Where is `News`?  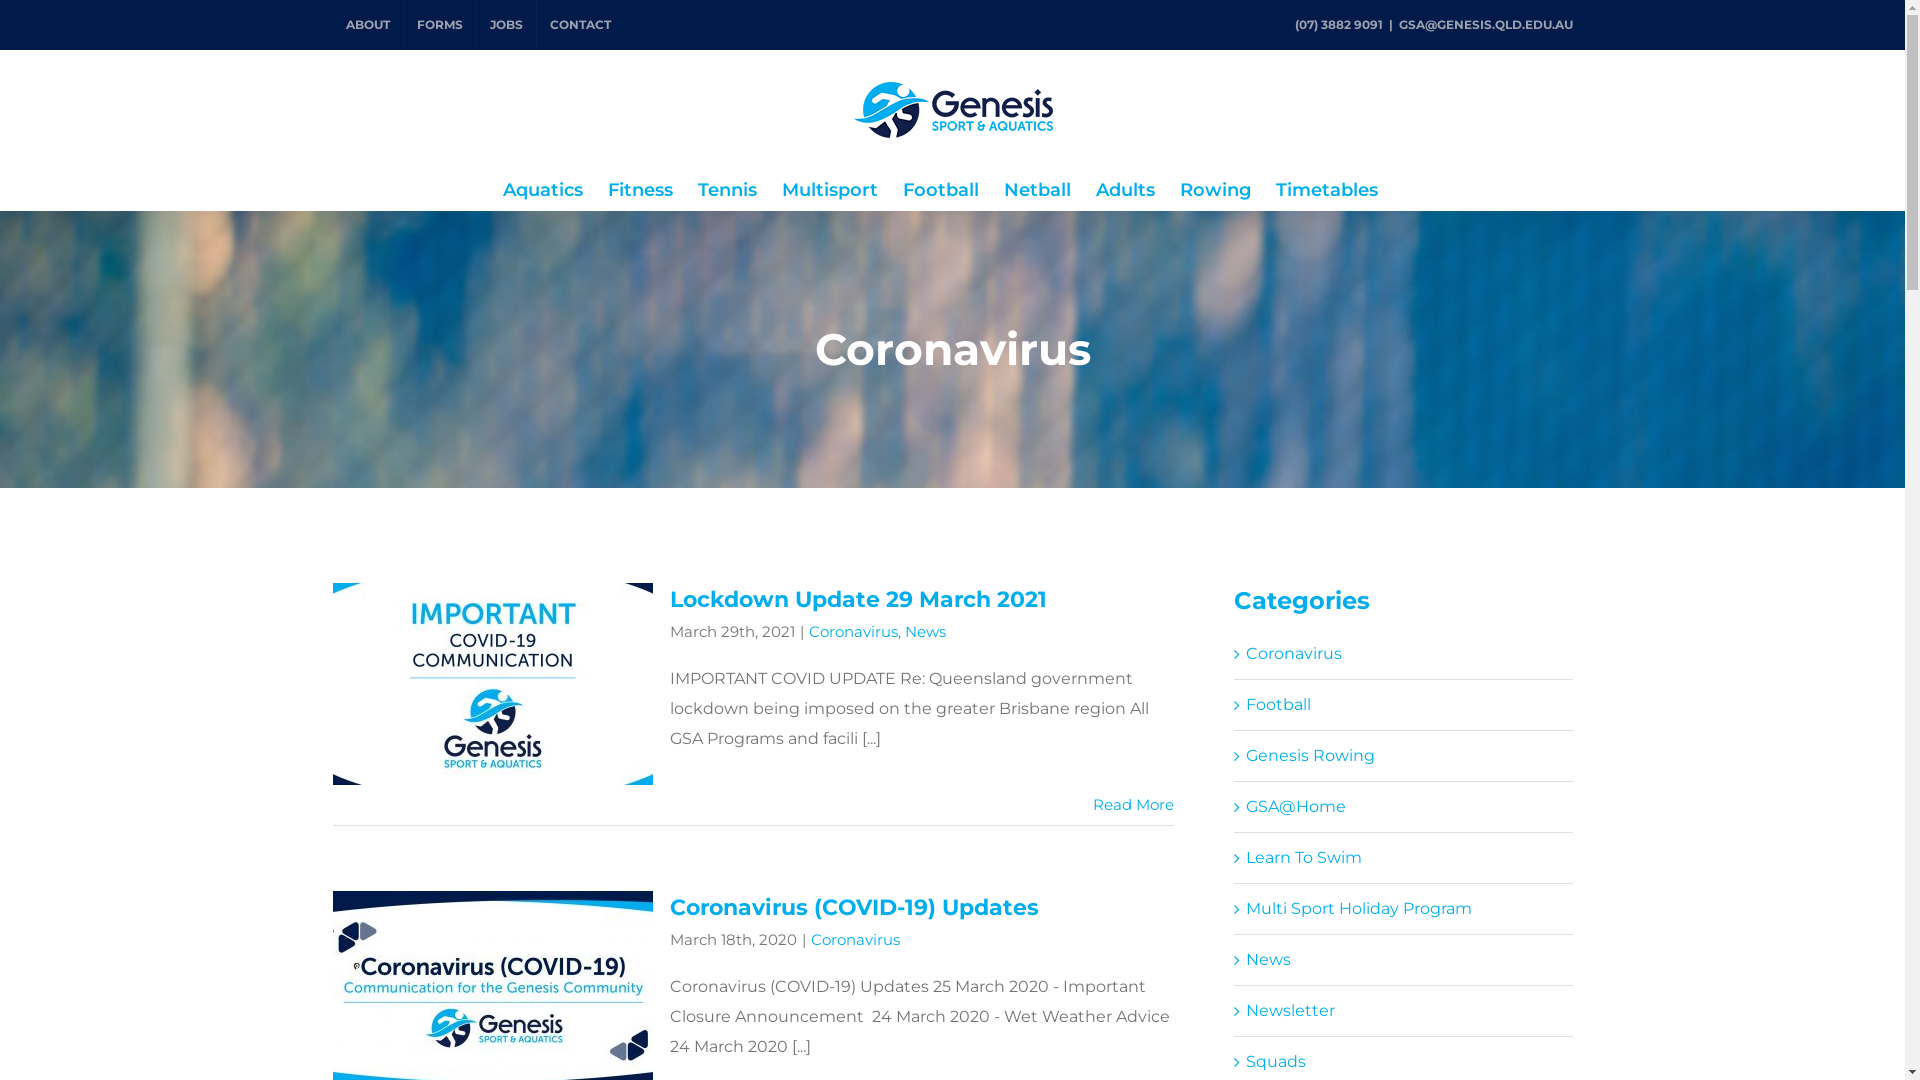
News is located at coordinates (924, 632).